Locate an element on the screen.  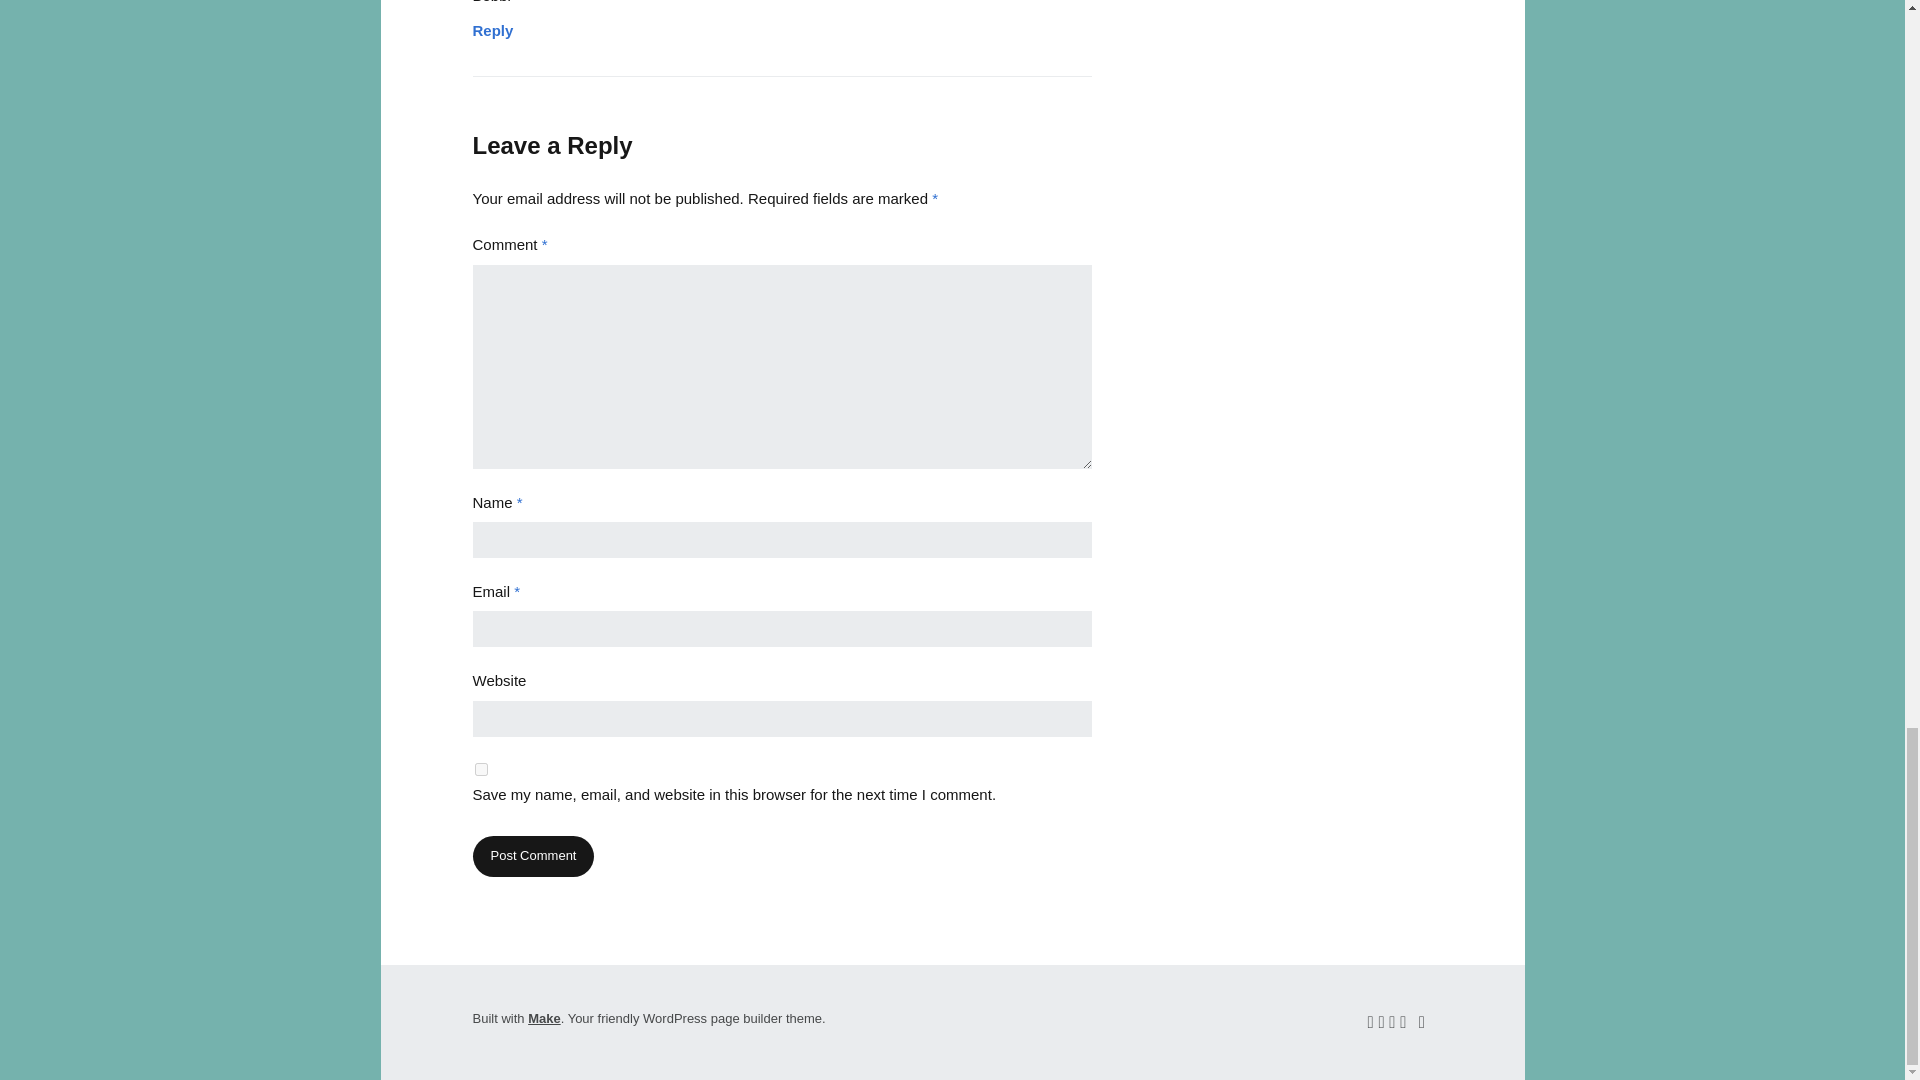
Post Comment is located at coordinates (532, 856).